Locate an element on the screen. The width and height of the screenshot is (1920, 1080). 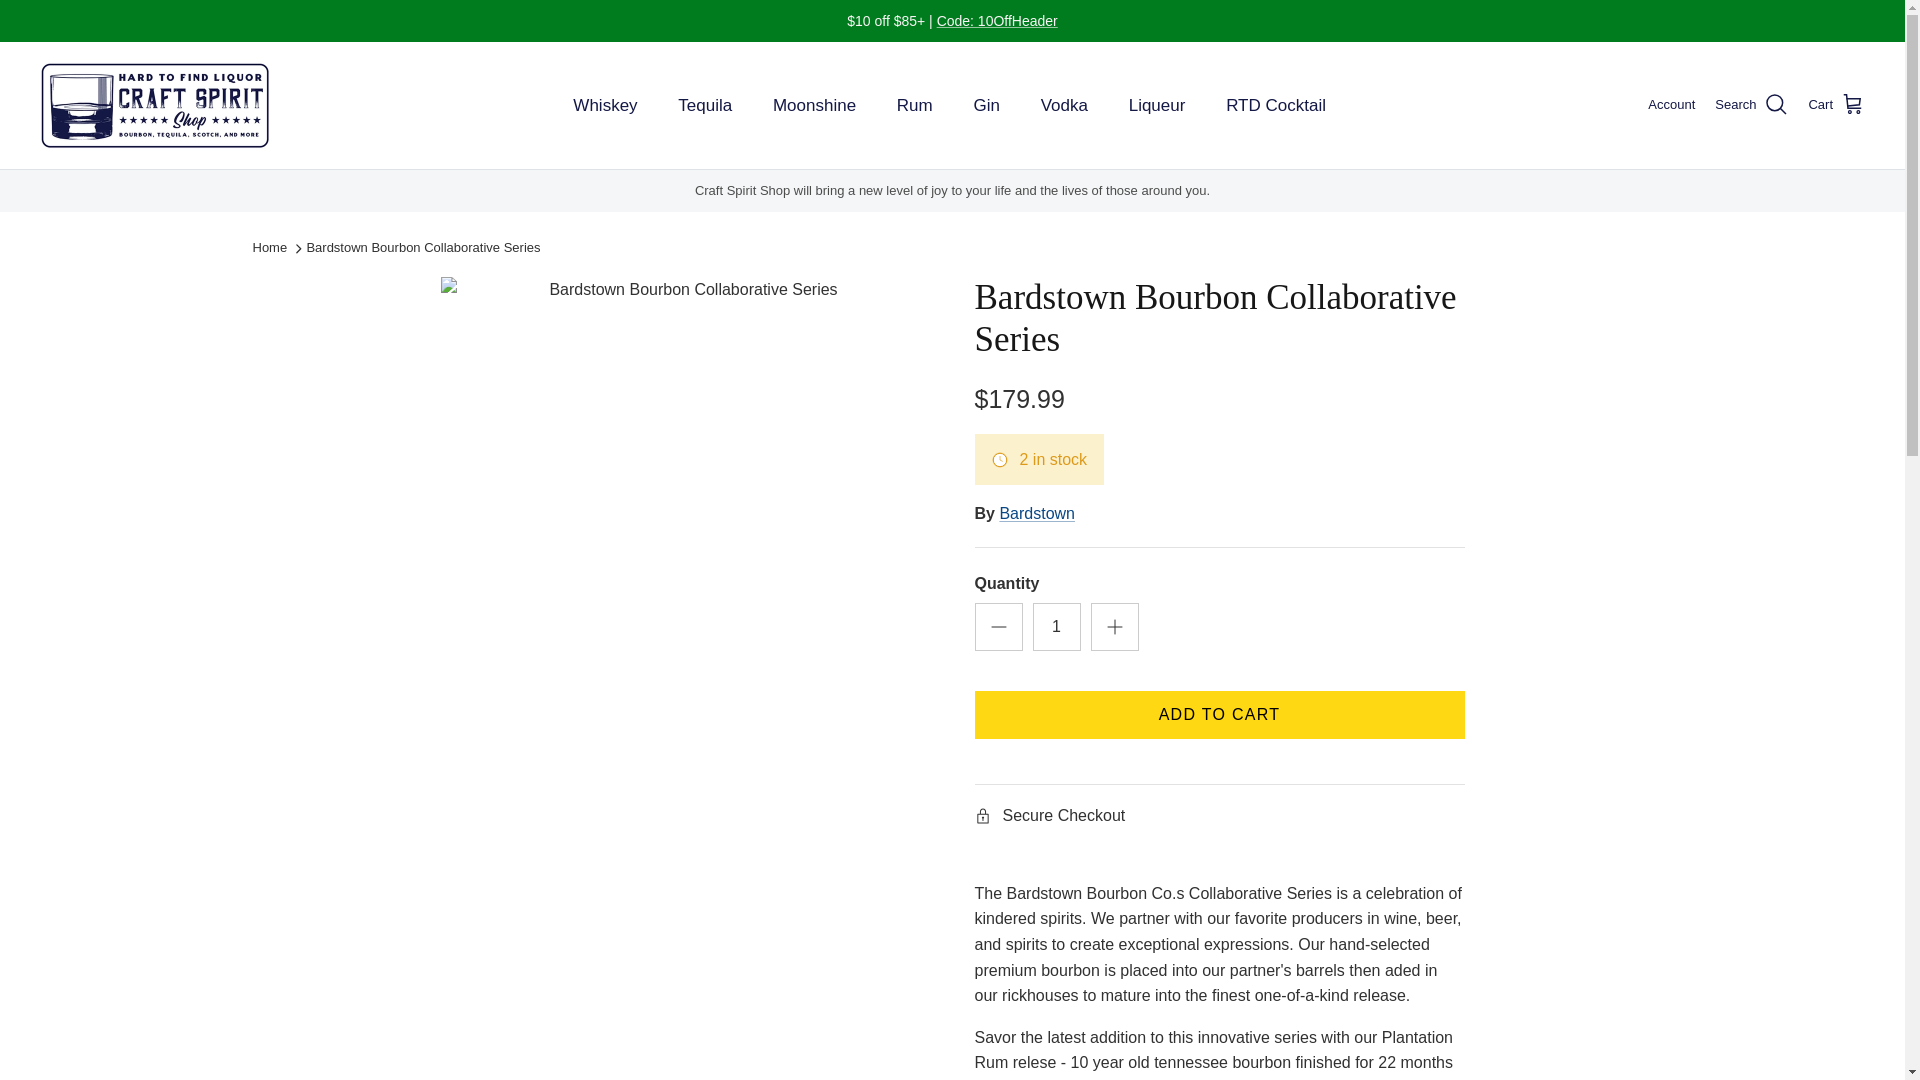
Minus is located at coordinates (998, 626).